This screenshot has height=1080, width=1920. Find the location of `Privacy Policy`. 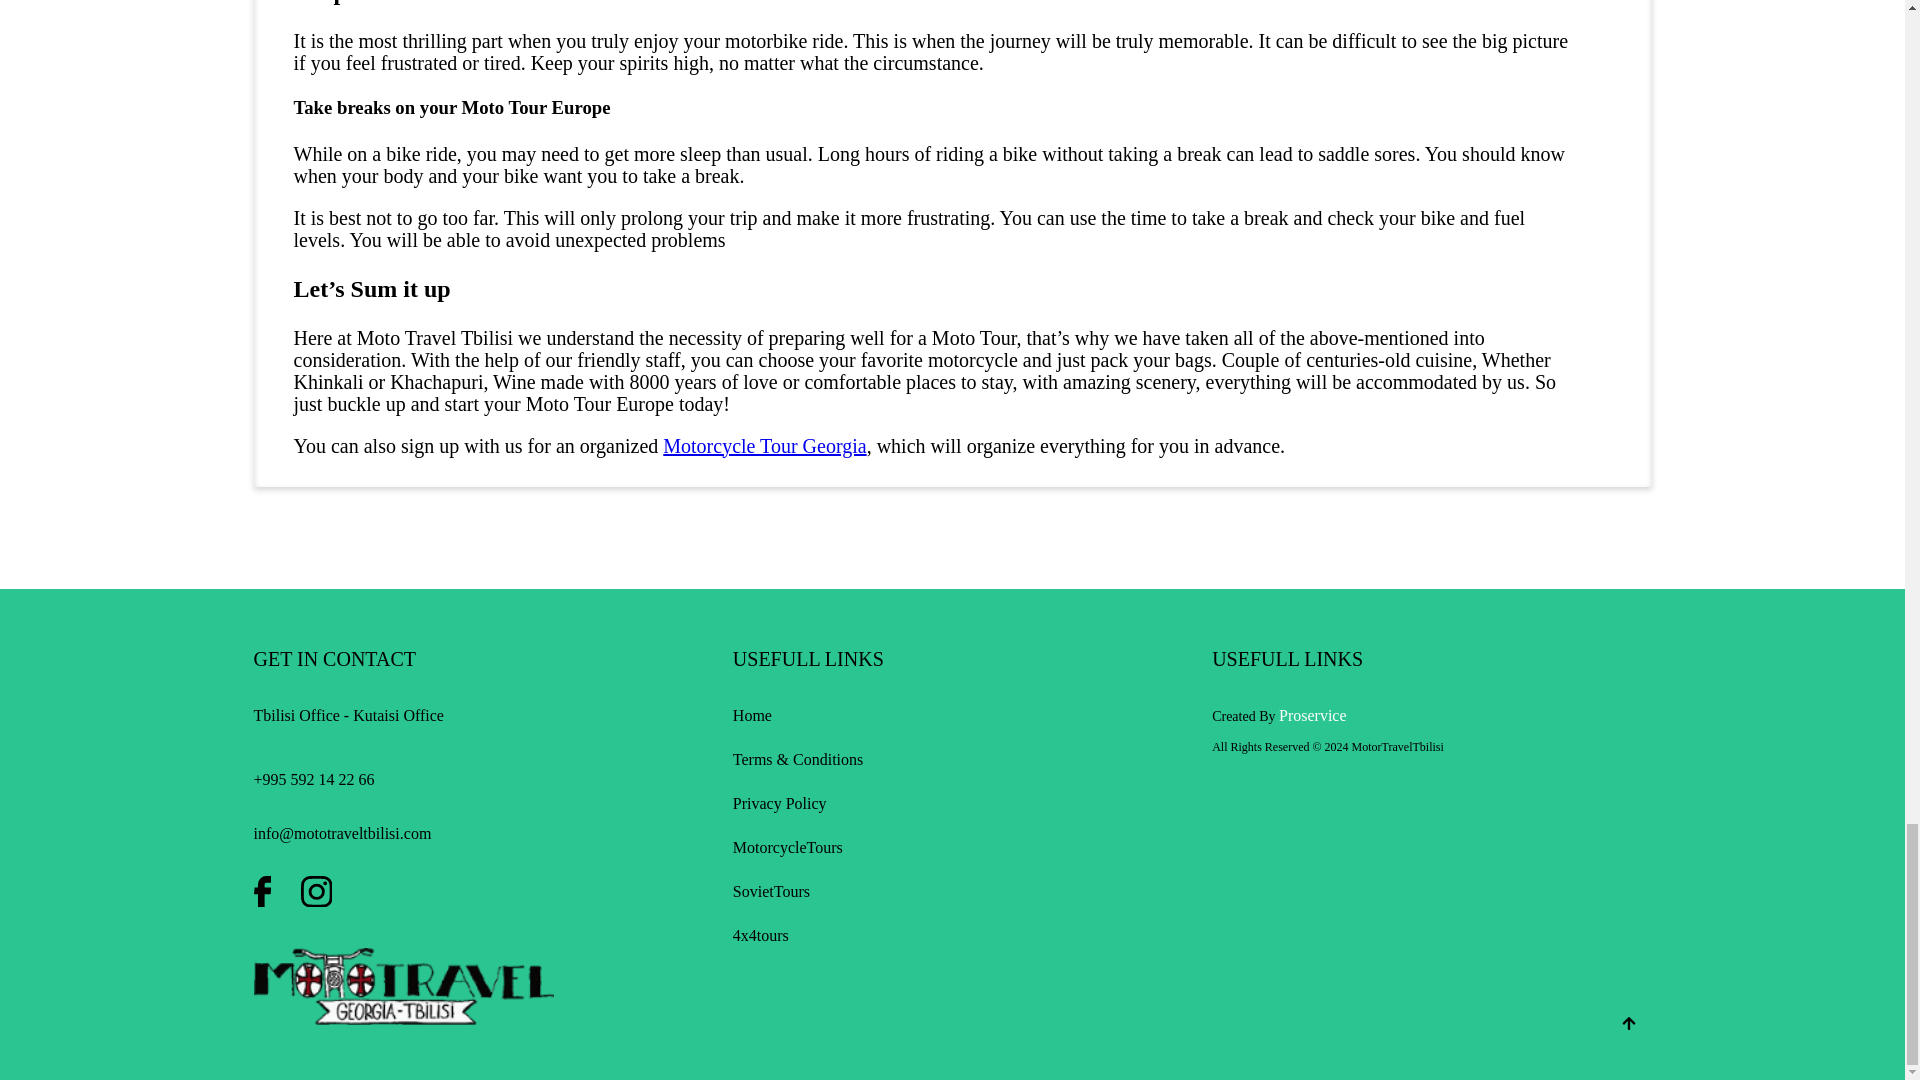

Privacy Policy is located at coordinates (780, 803).